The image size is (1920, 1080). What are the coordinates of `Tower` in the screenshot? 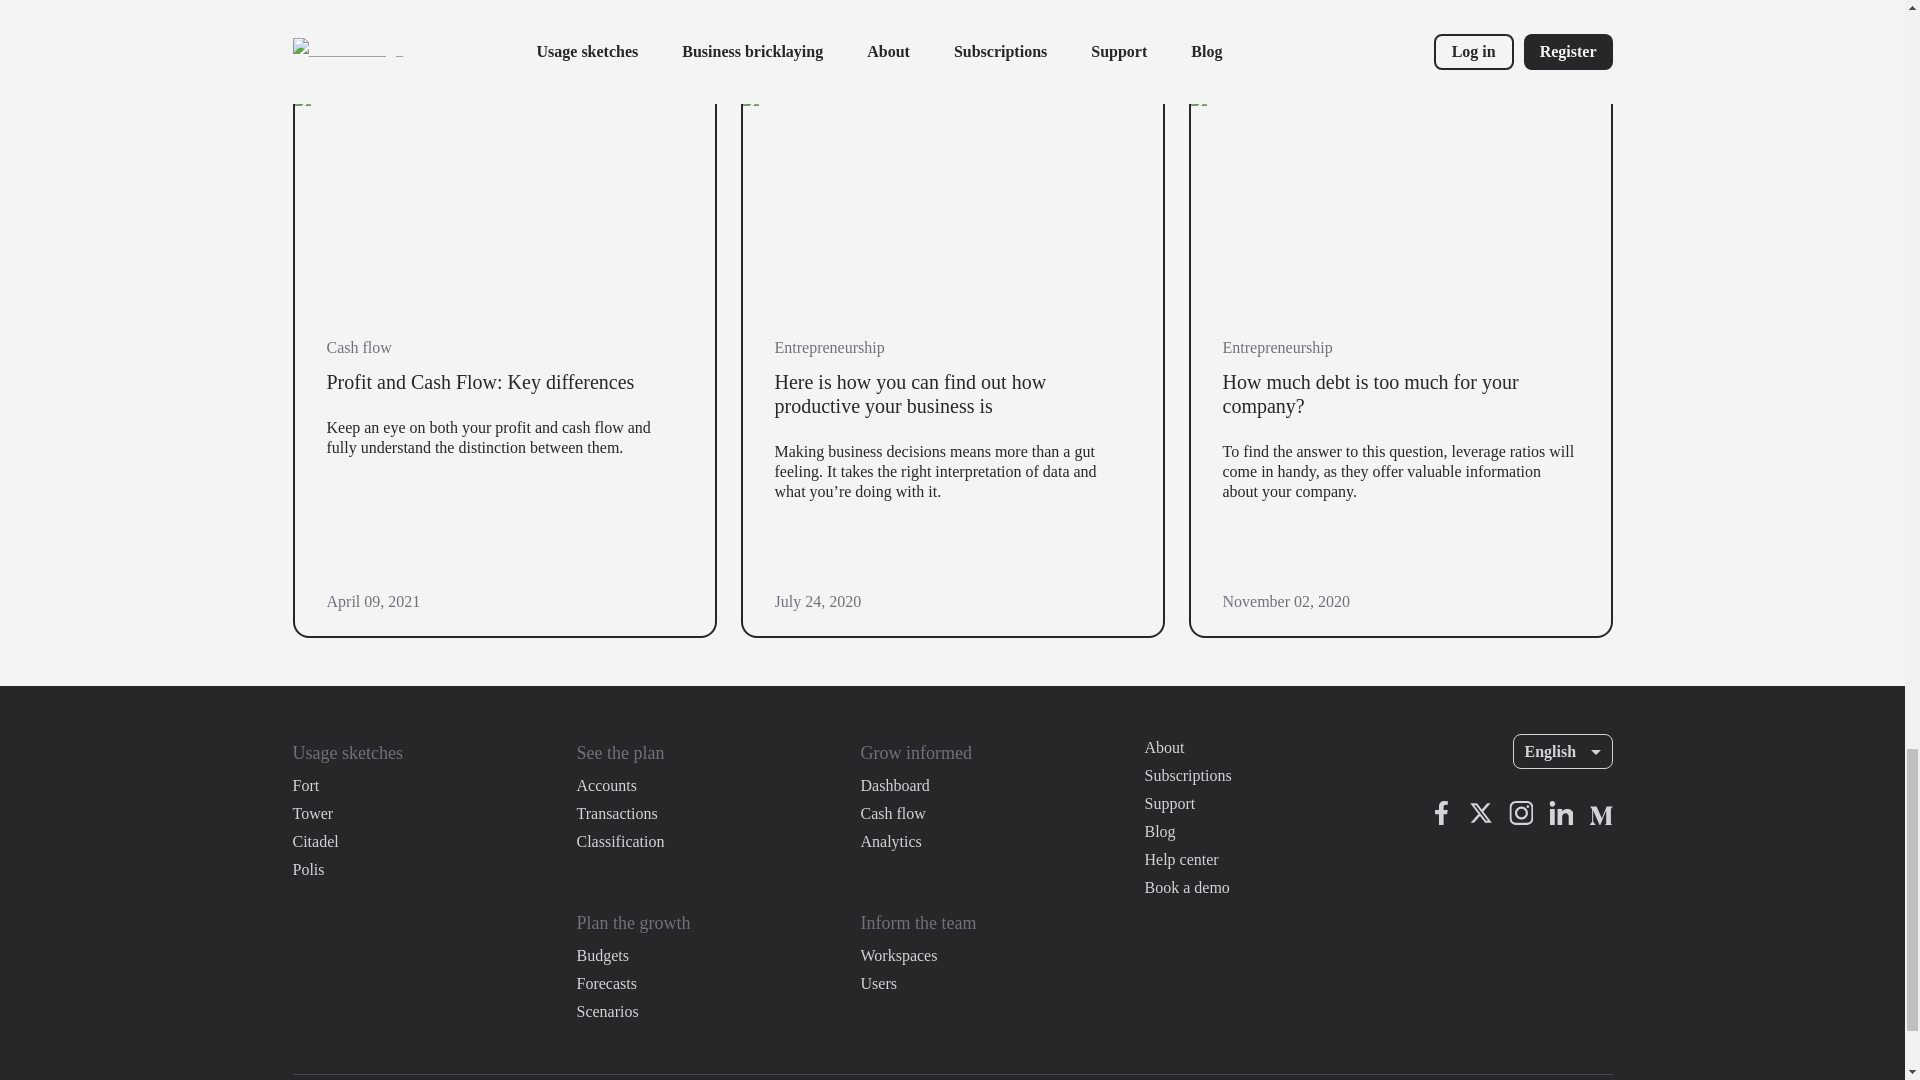 It's located at (312, 814).